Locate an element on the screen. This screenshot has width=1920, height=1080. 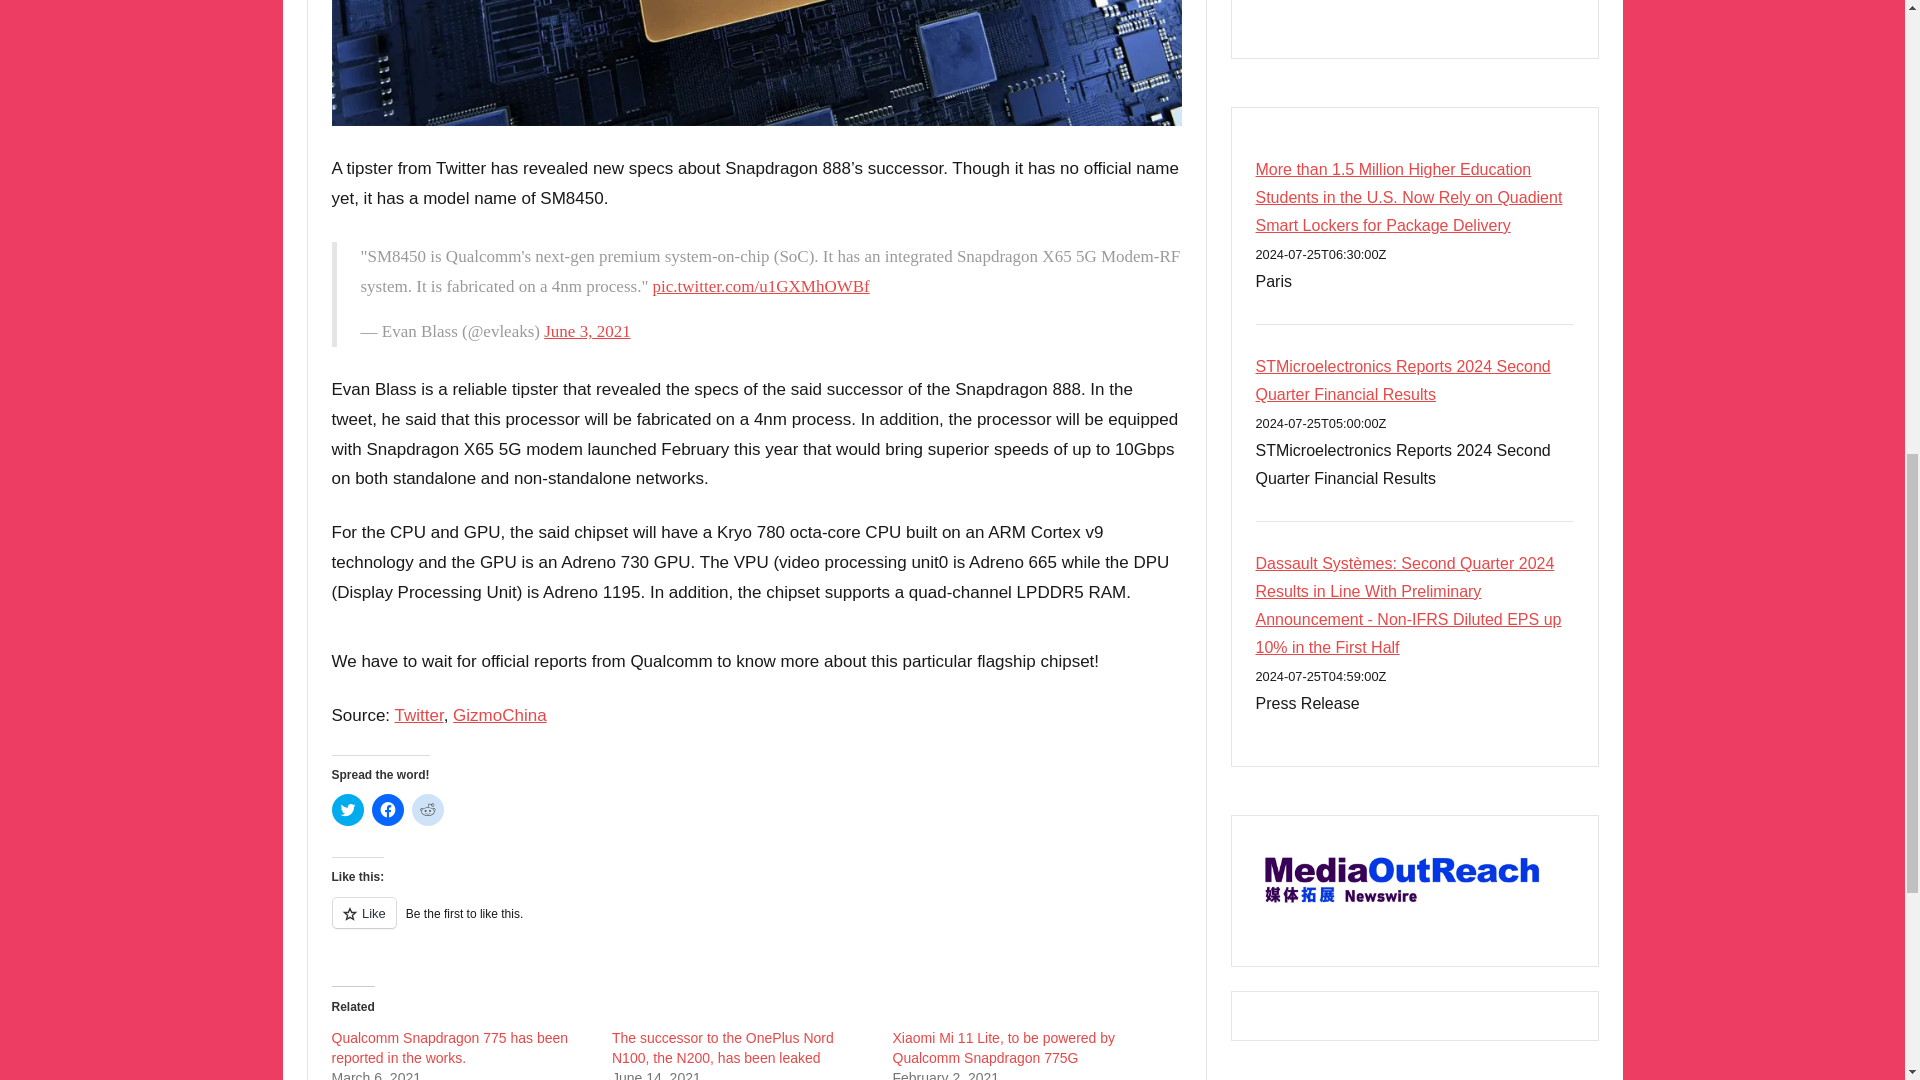
Click to share on Facebook is located at coordinates (388, 810).